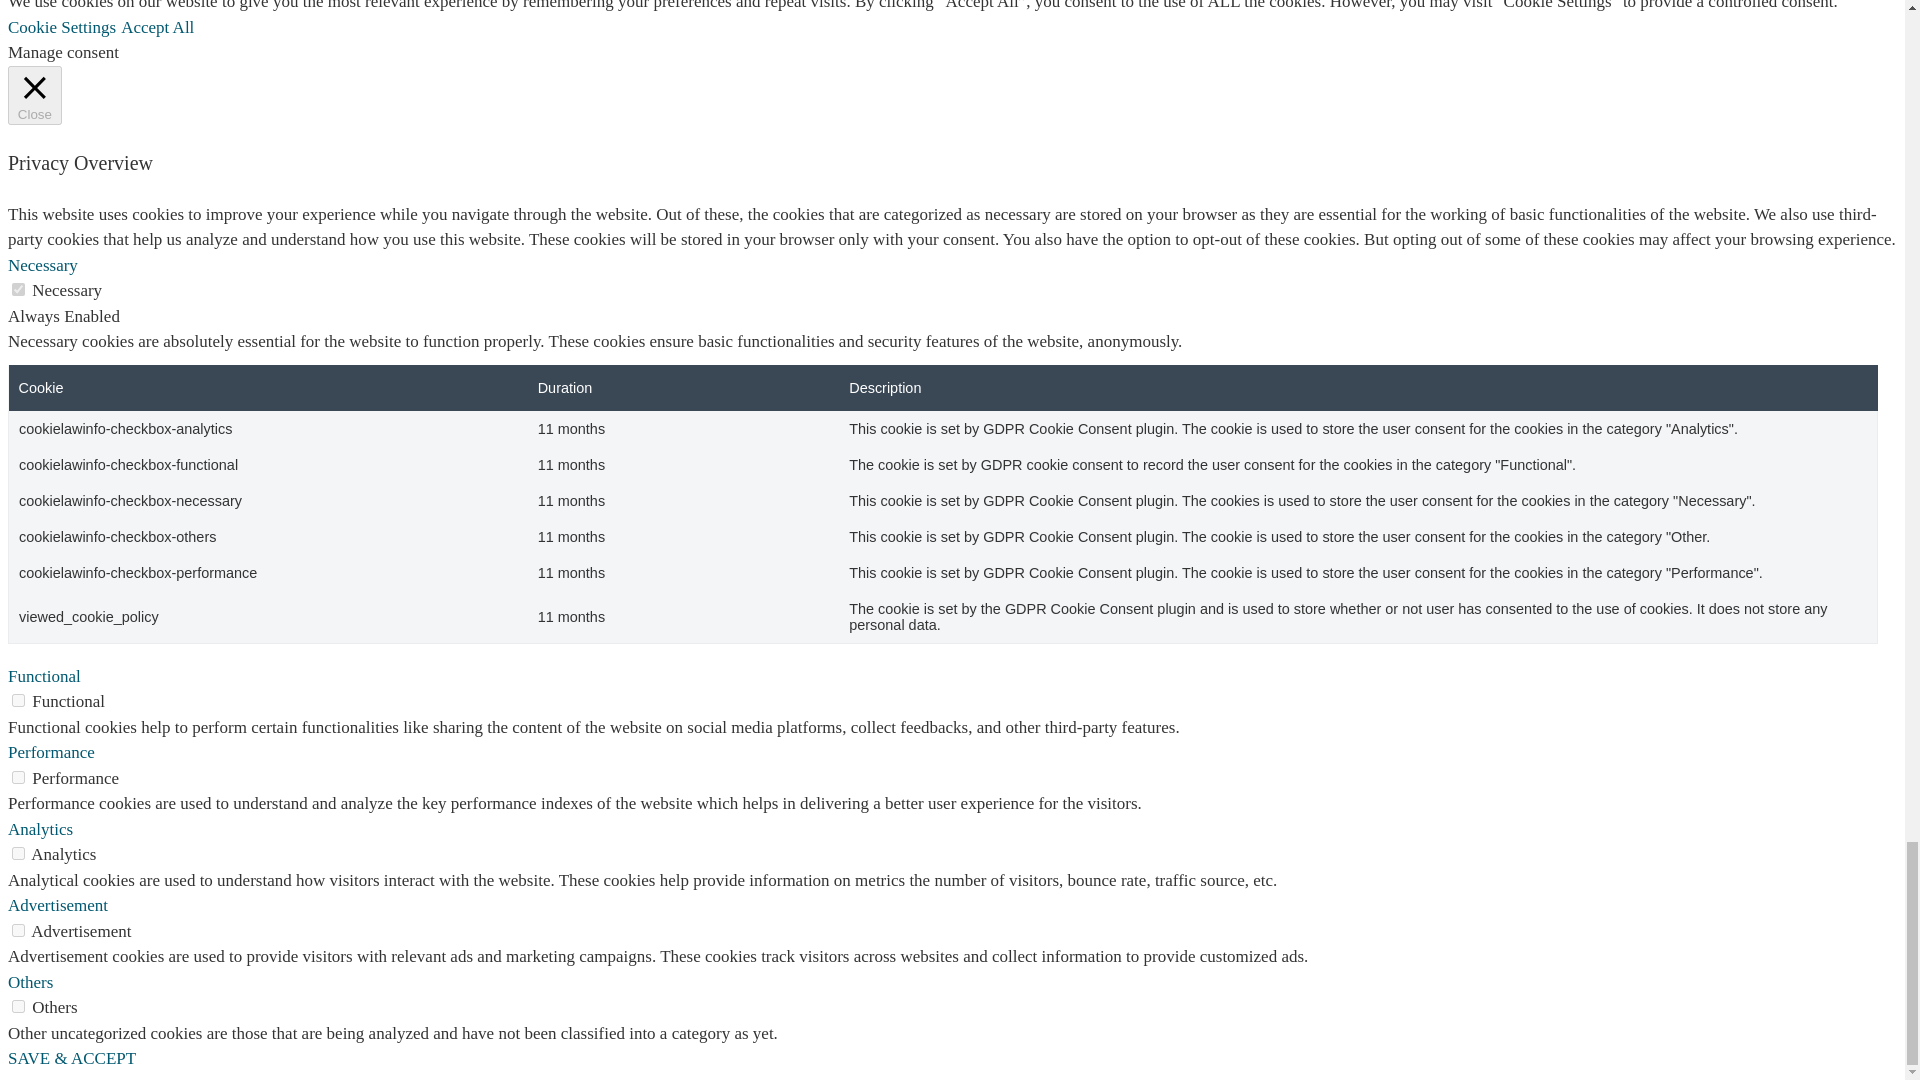  I want to click on Necessary, so click(42, 265).